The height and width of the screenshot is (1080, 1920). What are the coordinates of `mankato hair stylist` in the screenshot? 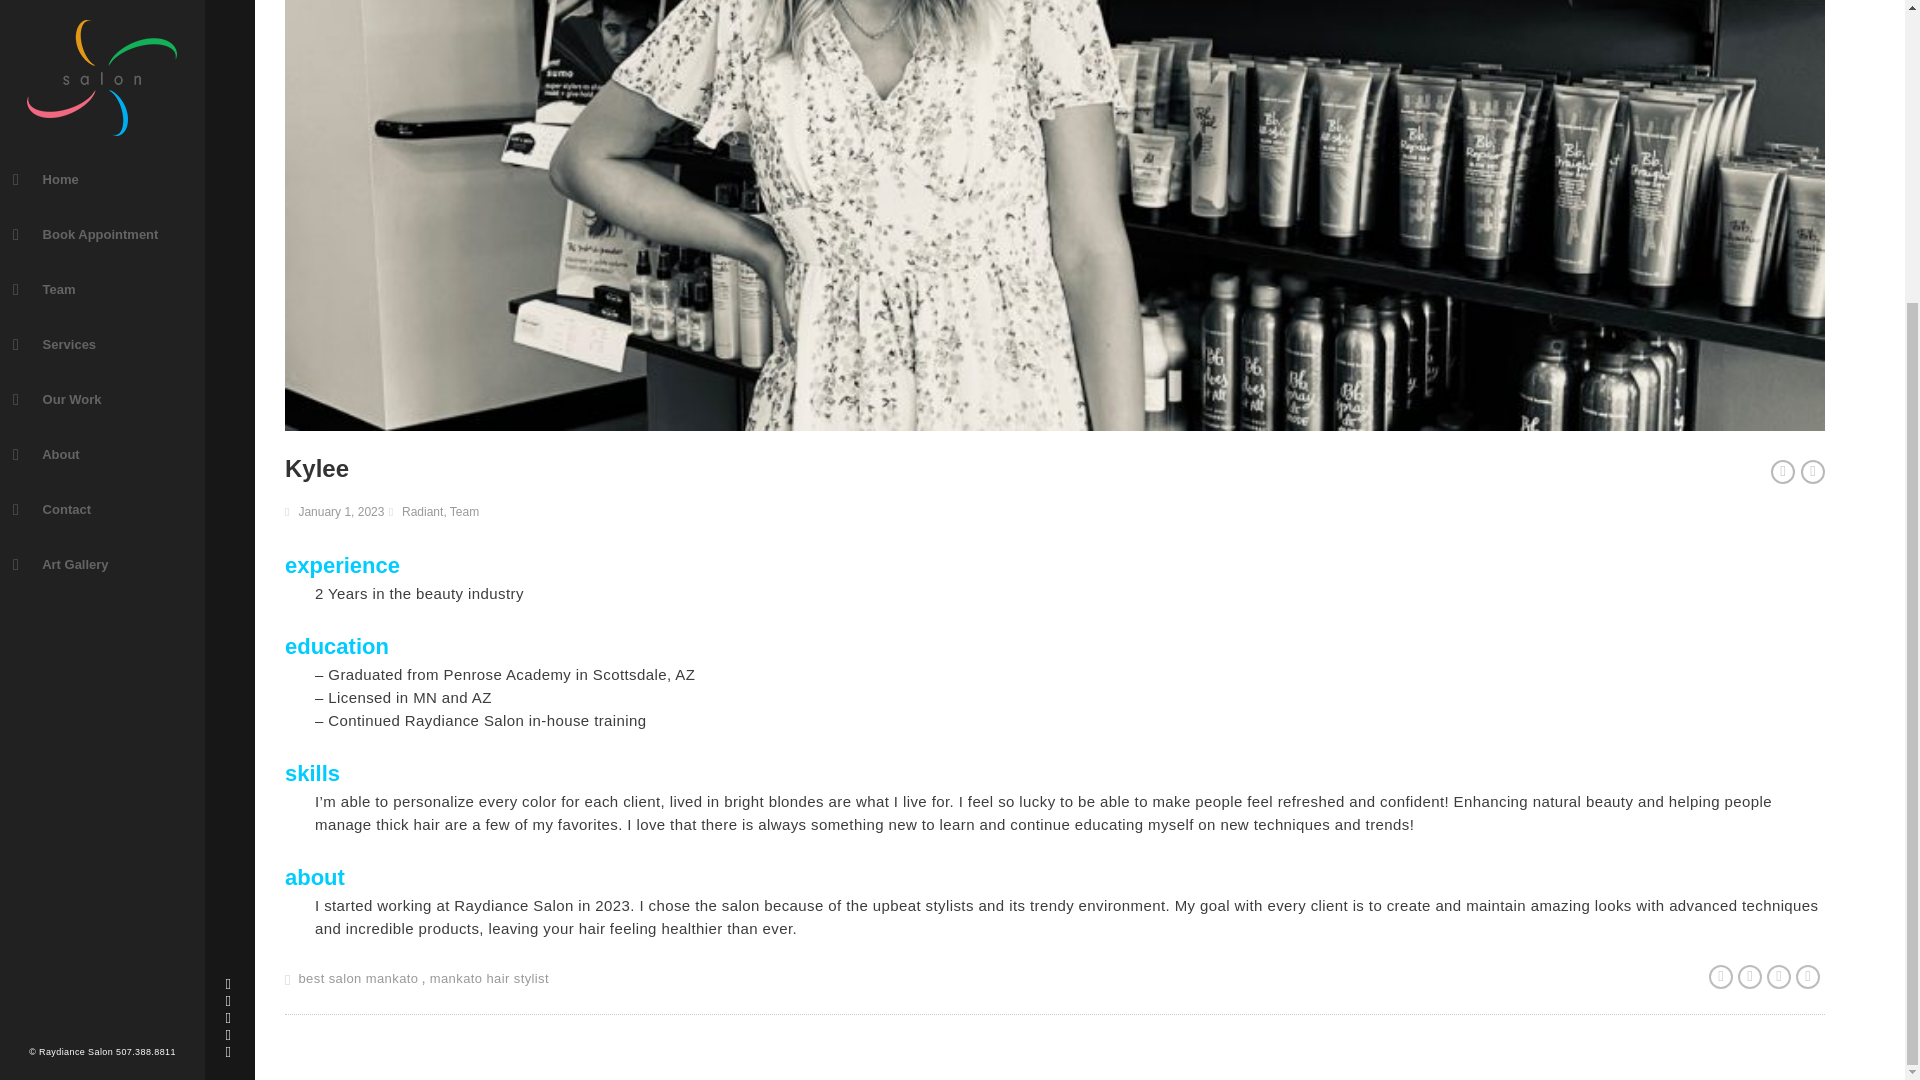 It's located at (490, 978).